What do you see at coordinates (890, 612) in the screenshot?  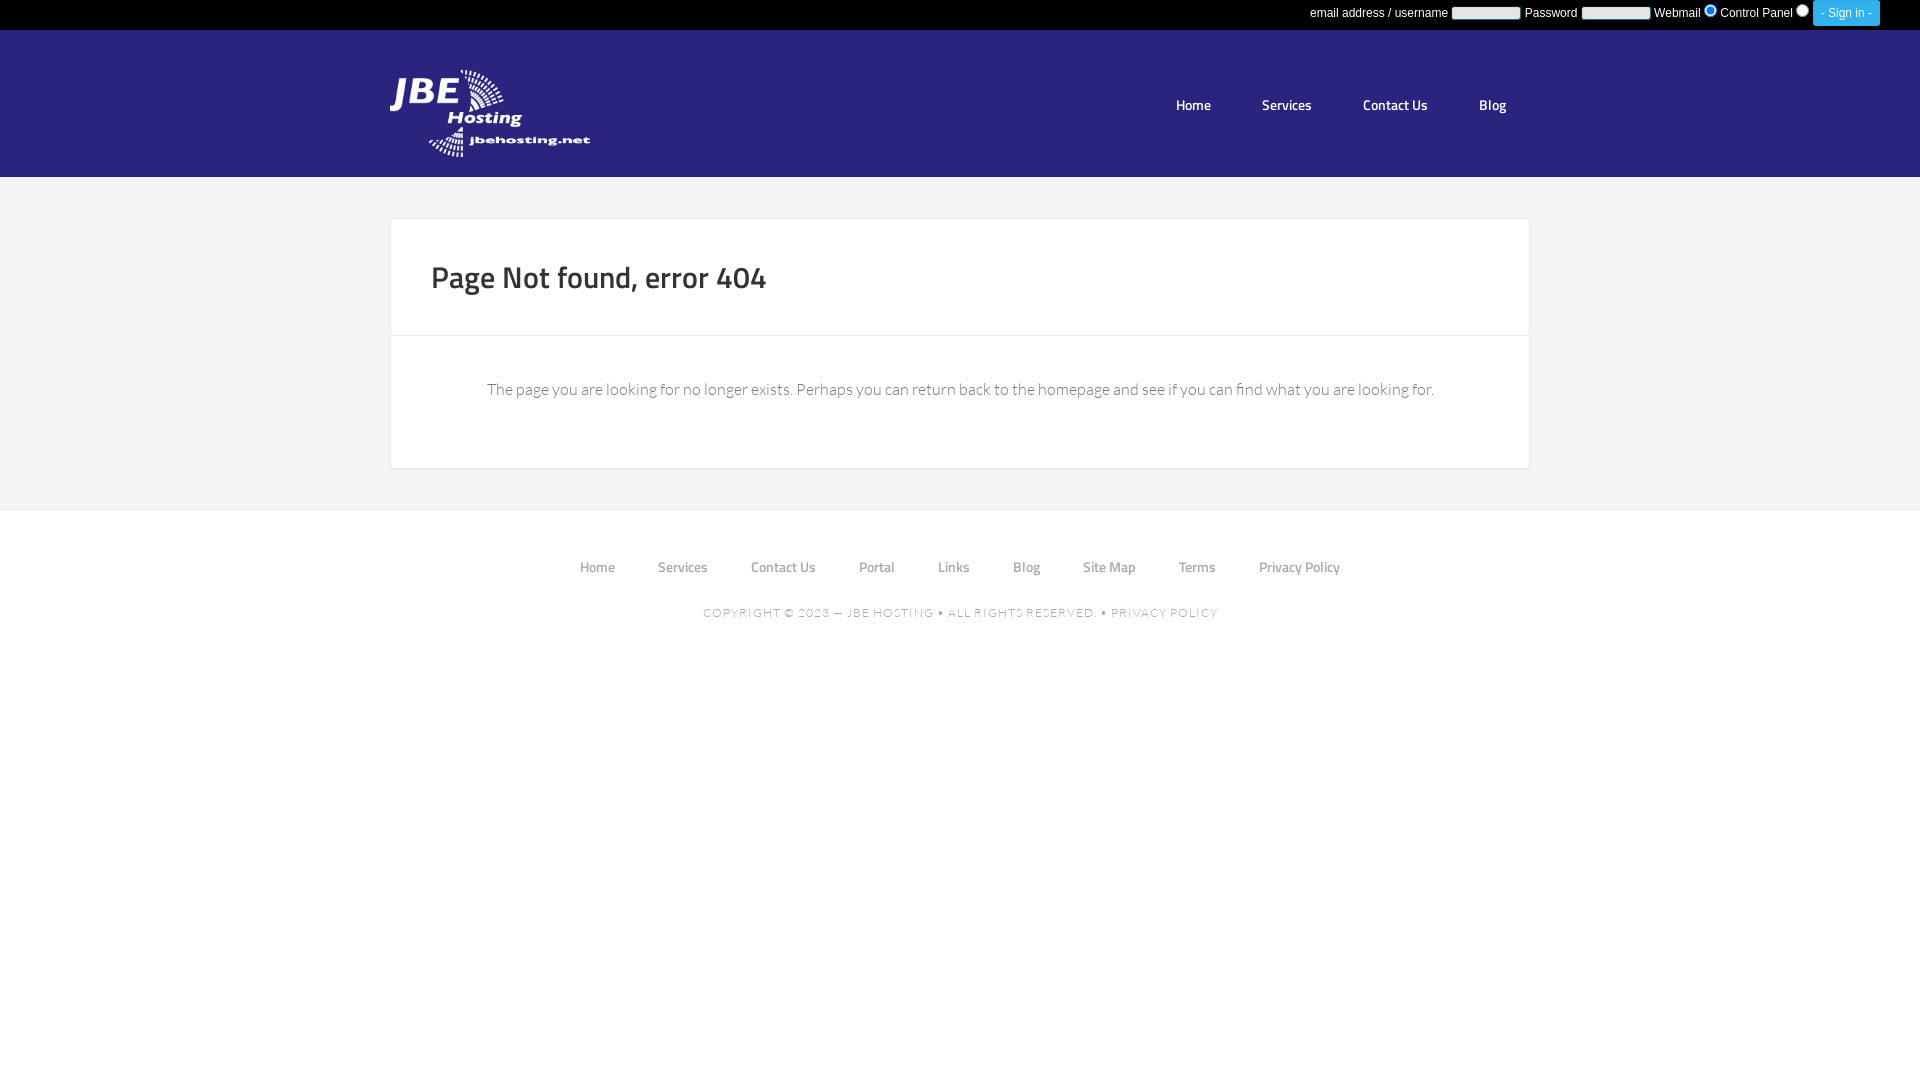 I see `JBE HOSTING` at bounding box center [890, 612].